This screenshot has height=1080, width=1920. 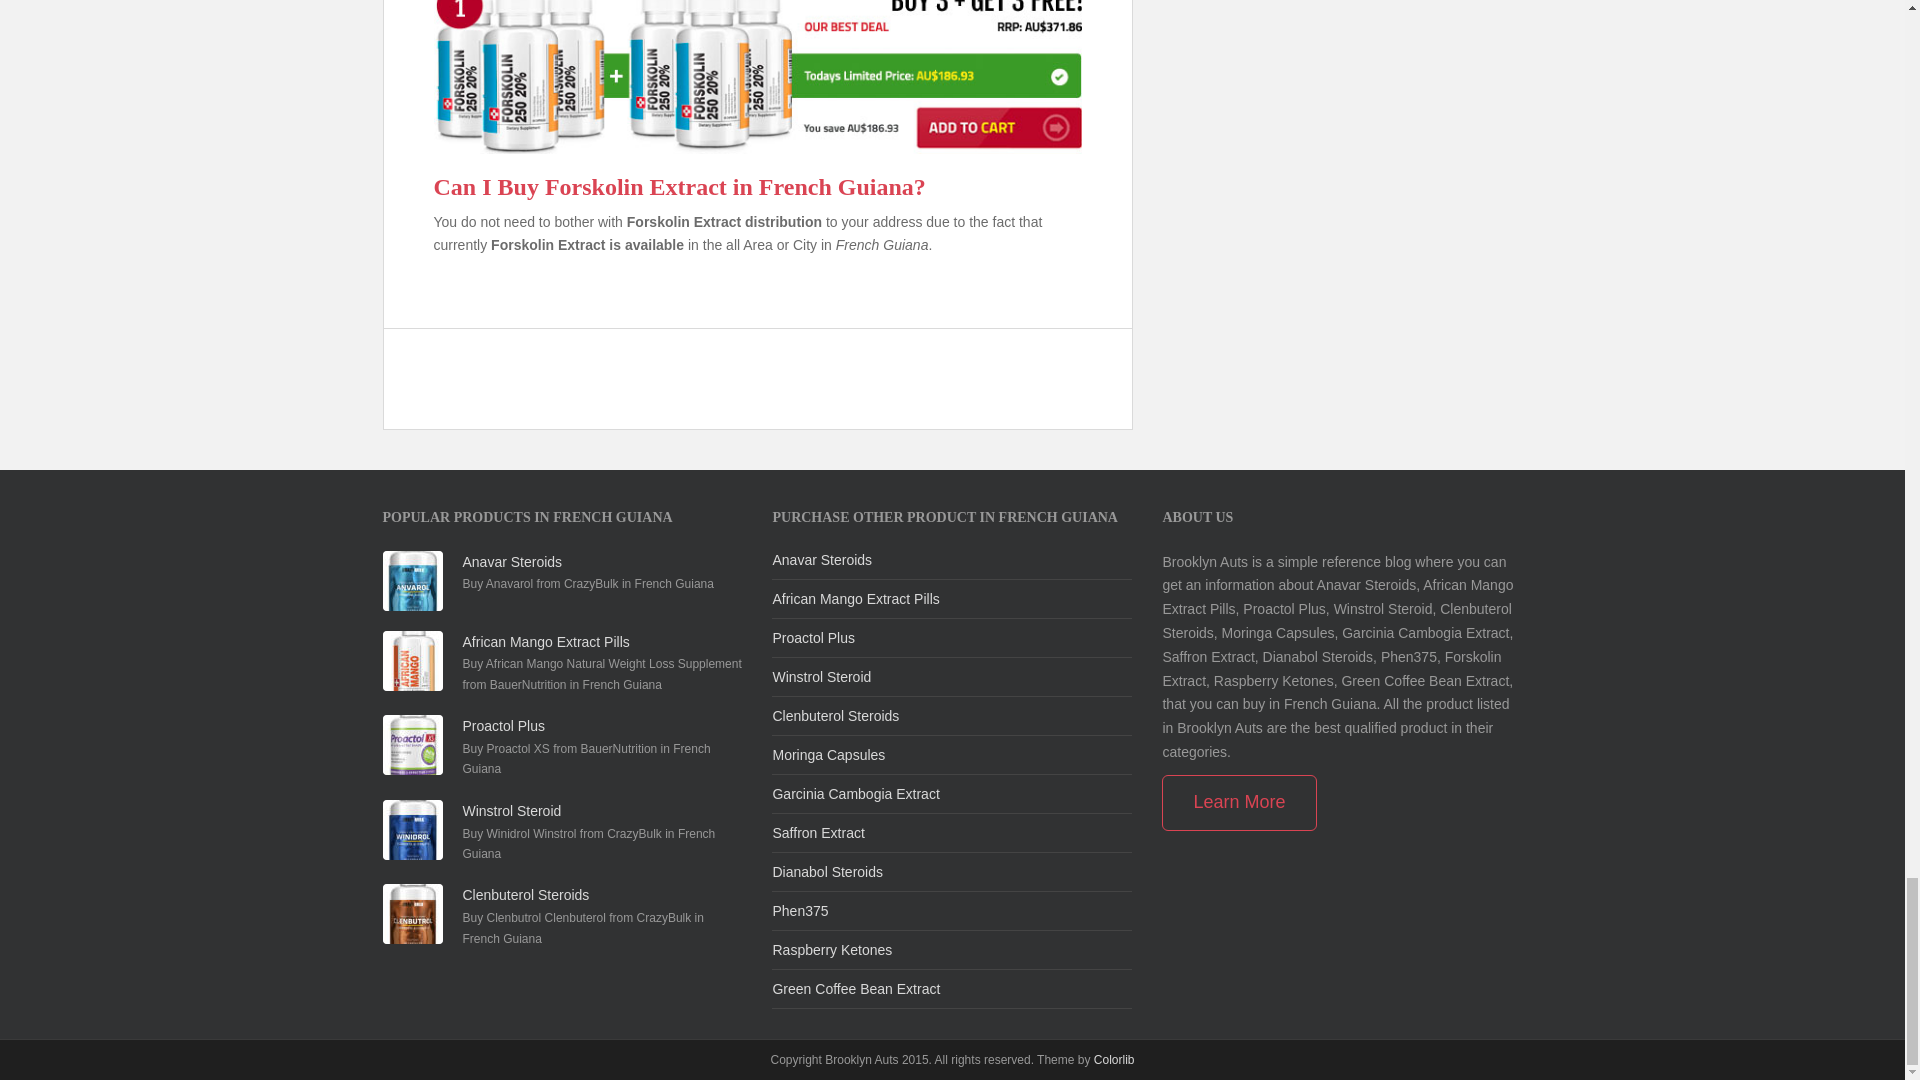 What do you see at coordinates (854, 598) in the screenshot?
I see `African Mango Extract Pills` at bounding box center [854, 598].